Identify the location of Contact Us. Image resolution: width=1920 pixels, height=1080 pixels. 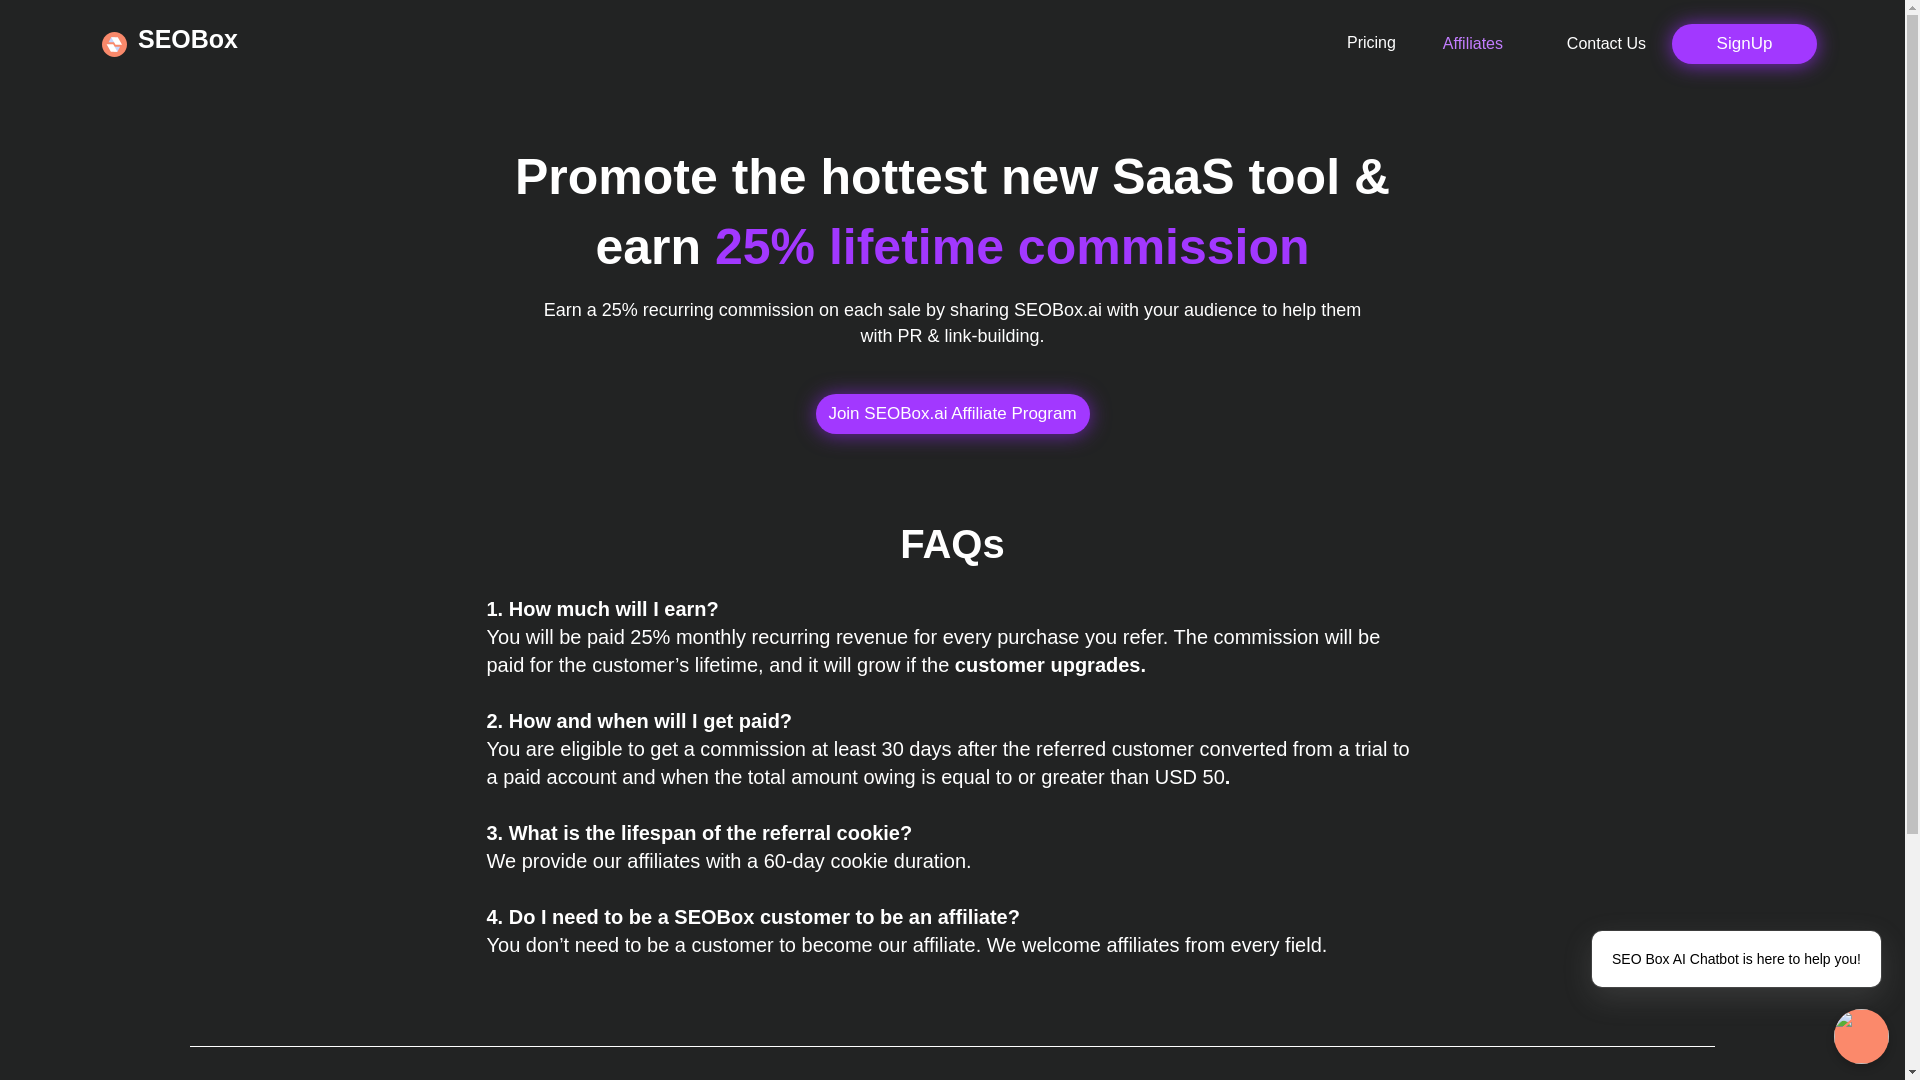
(1589, 44).